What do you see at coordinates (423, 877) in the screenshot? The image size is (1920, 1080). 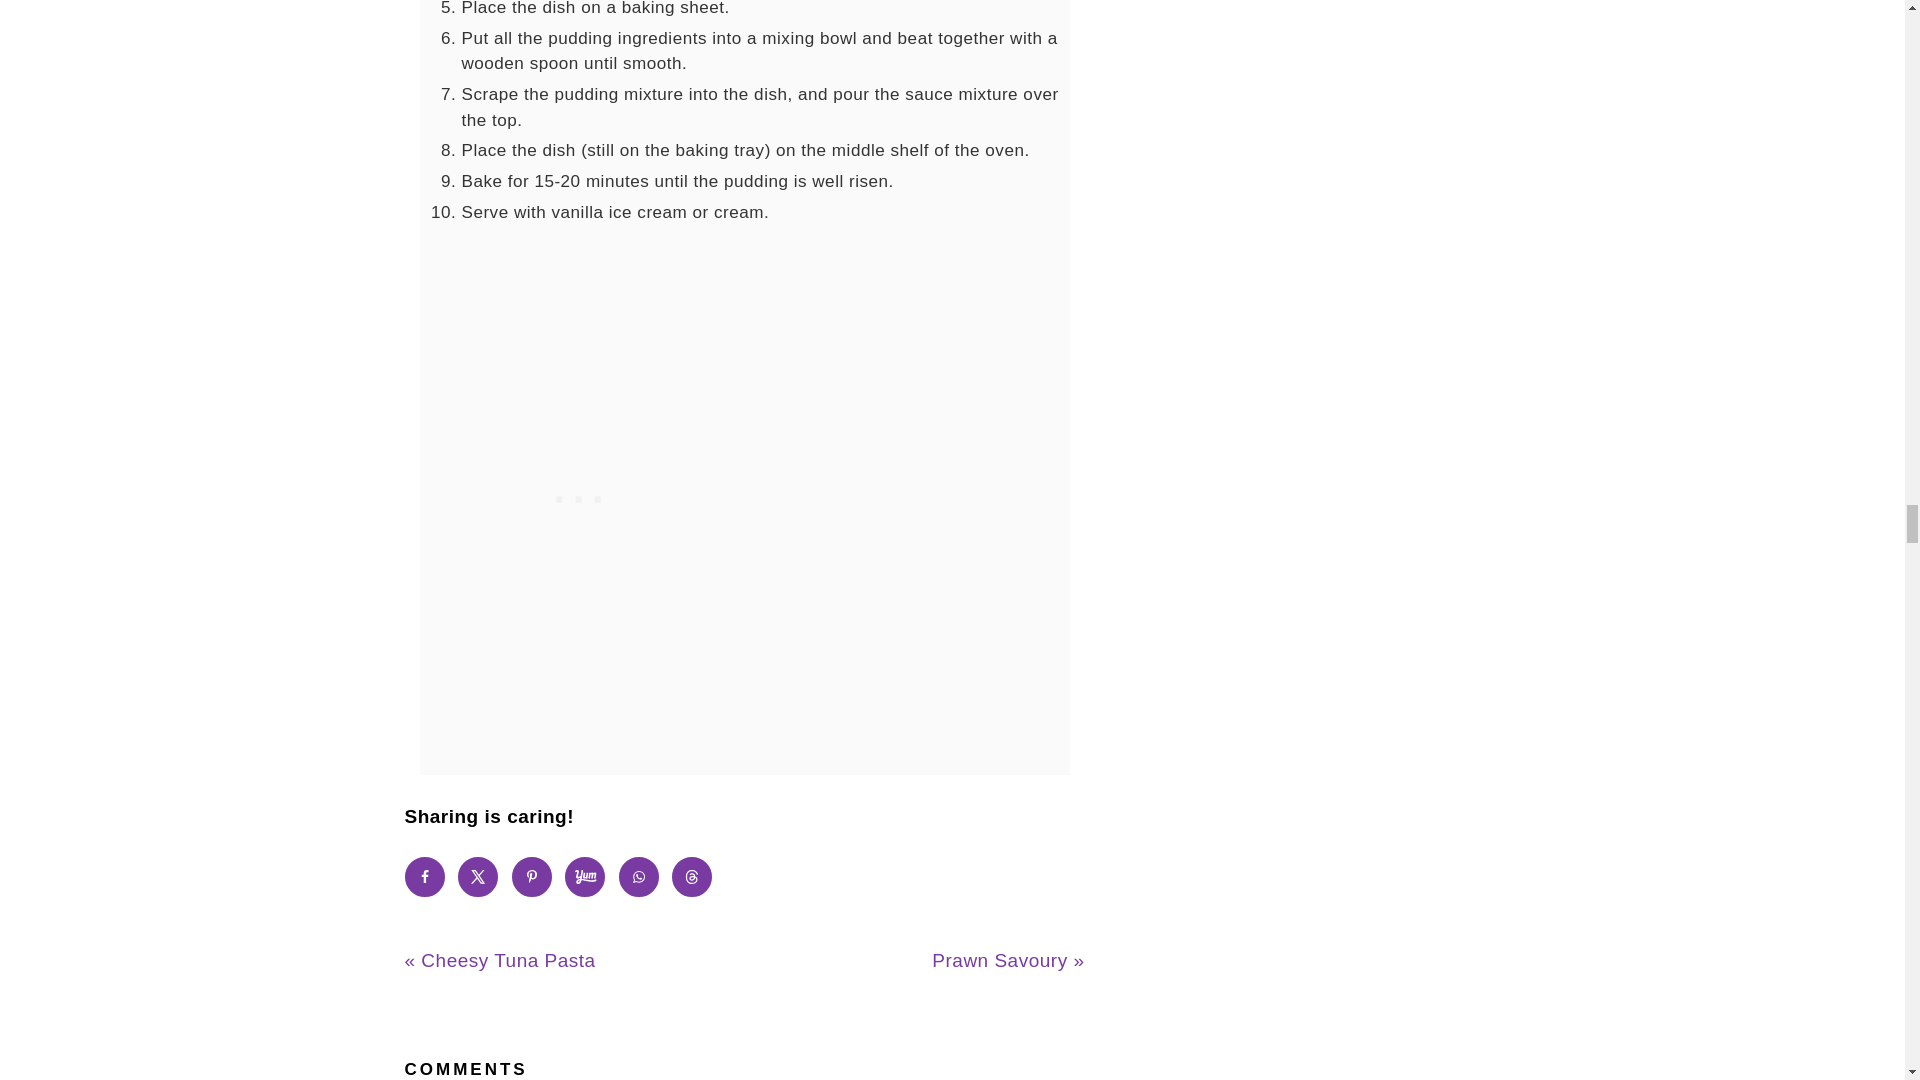 I see `Share on Facebook` at bounding box center [423, 877].